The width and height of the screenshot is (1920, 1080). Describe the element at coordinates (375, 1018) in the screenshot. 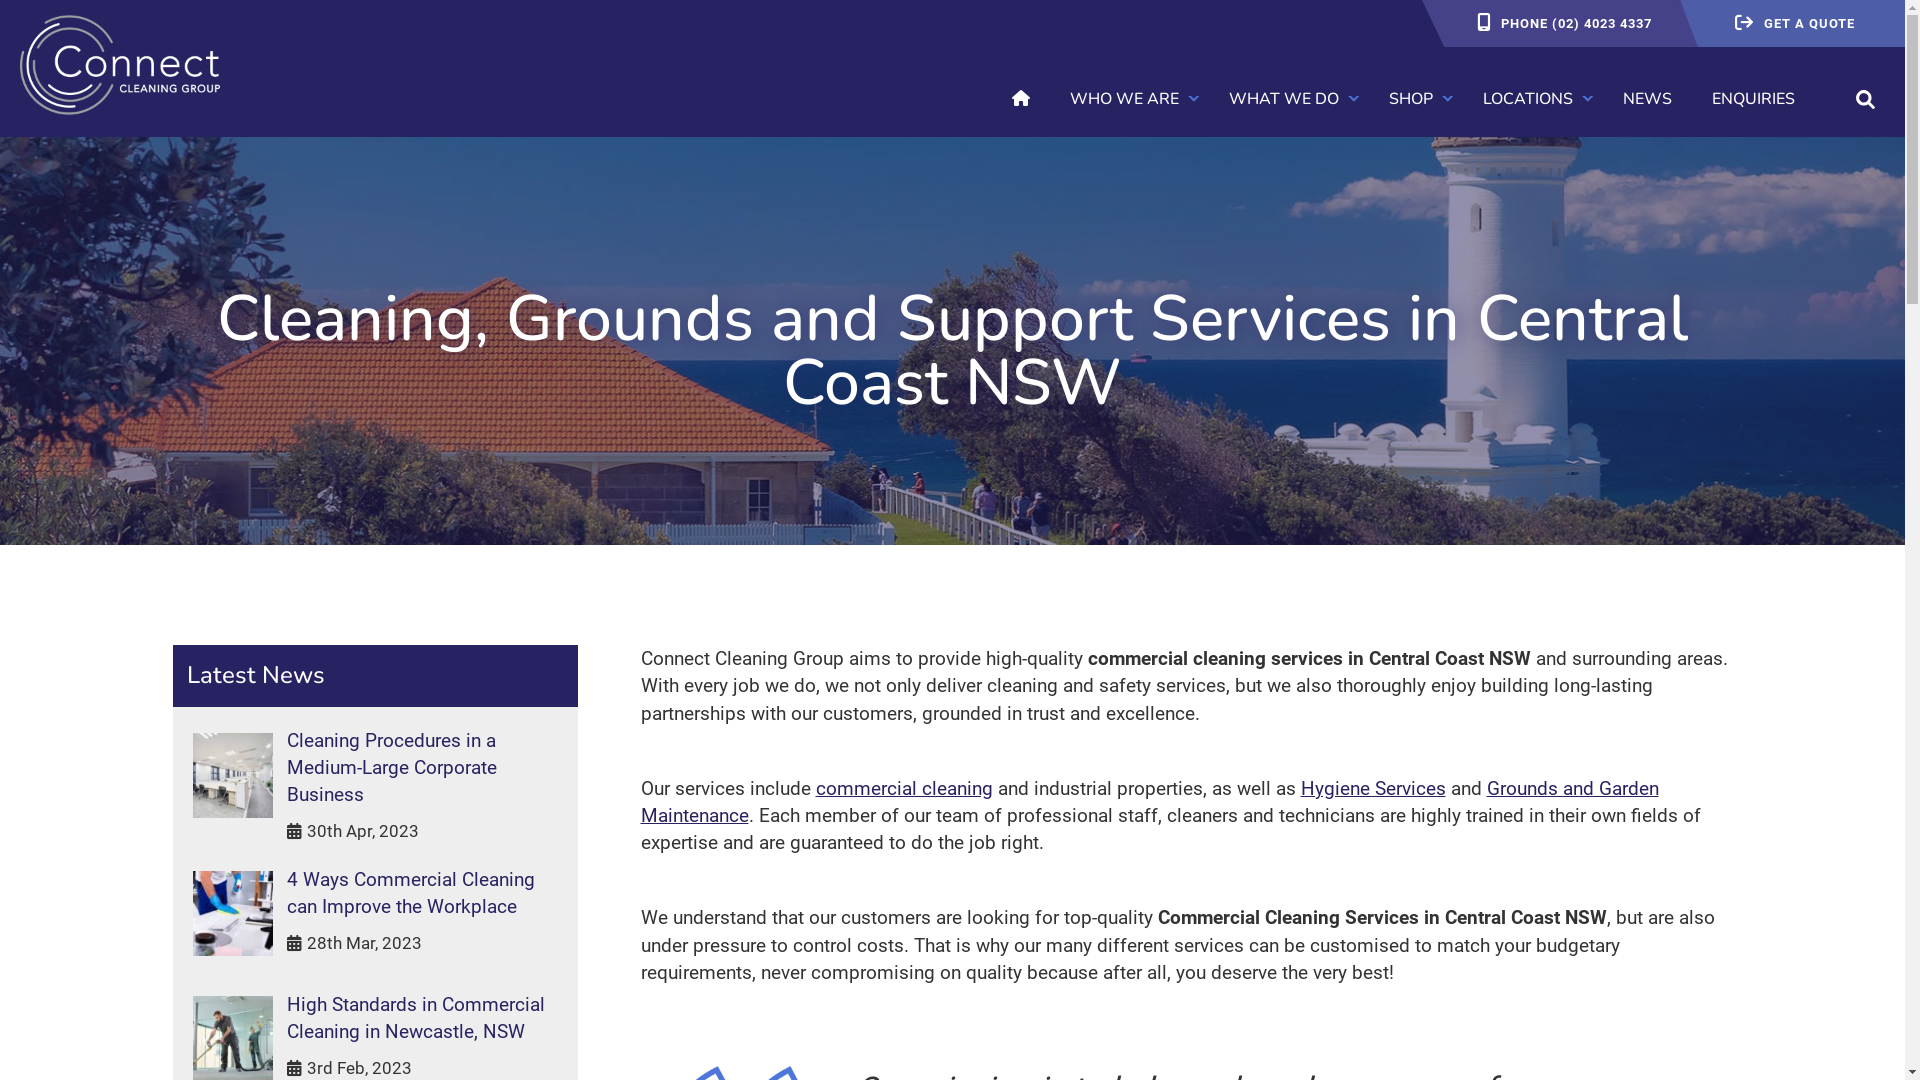

I see `High Standards in Commercial Cleaning in Newcastle, NSW` at that location.